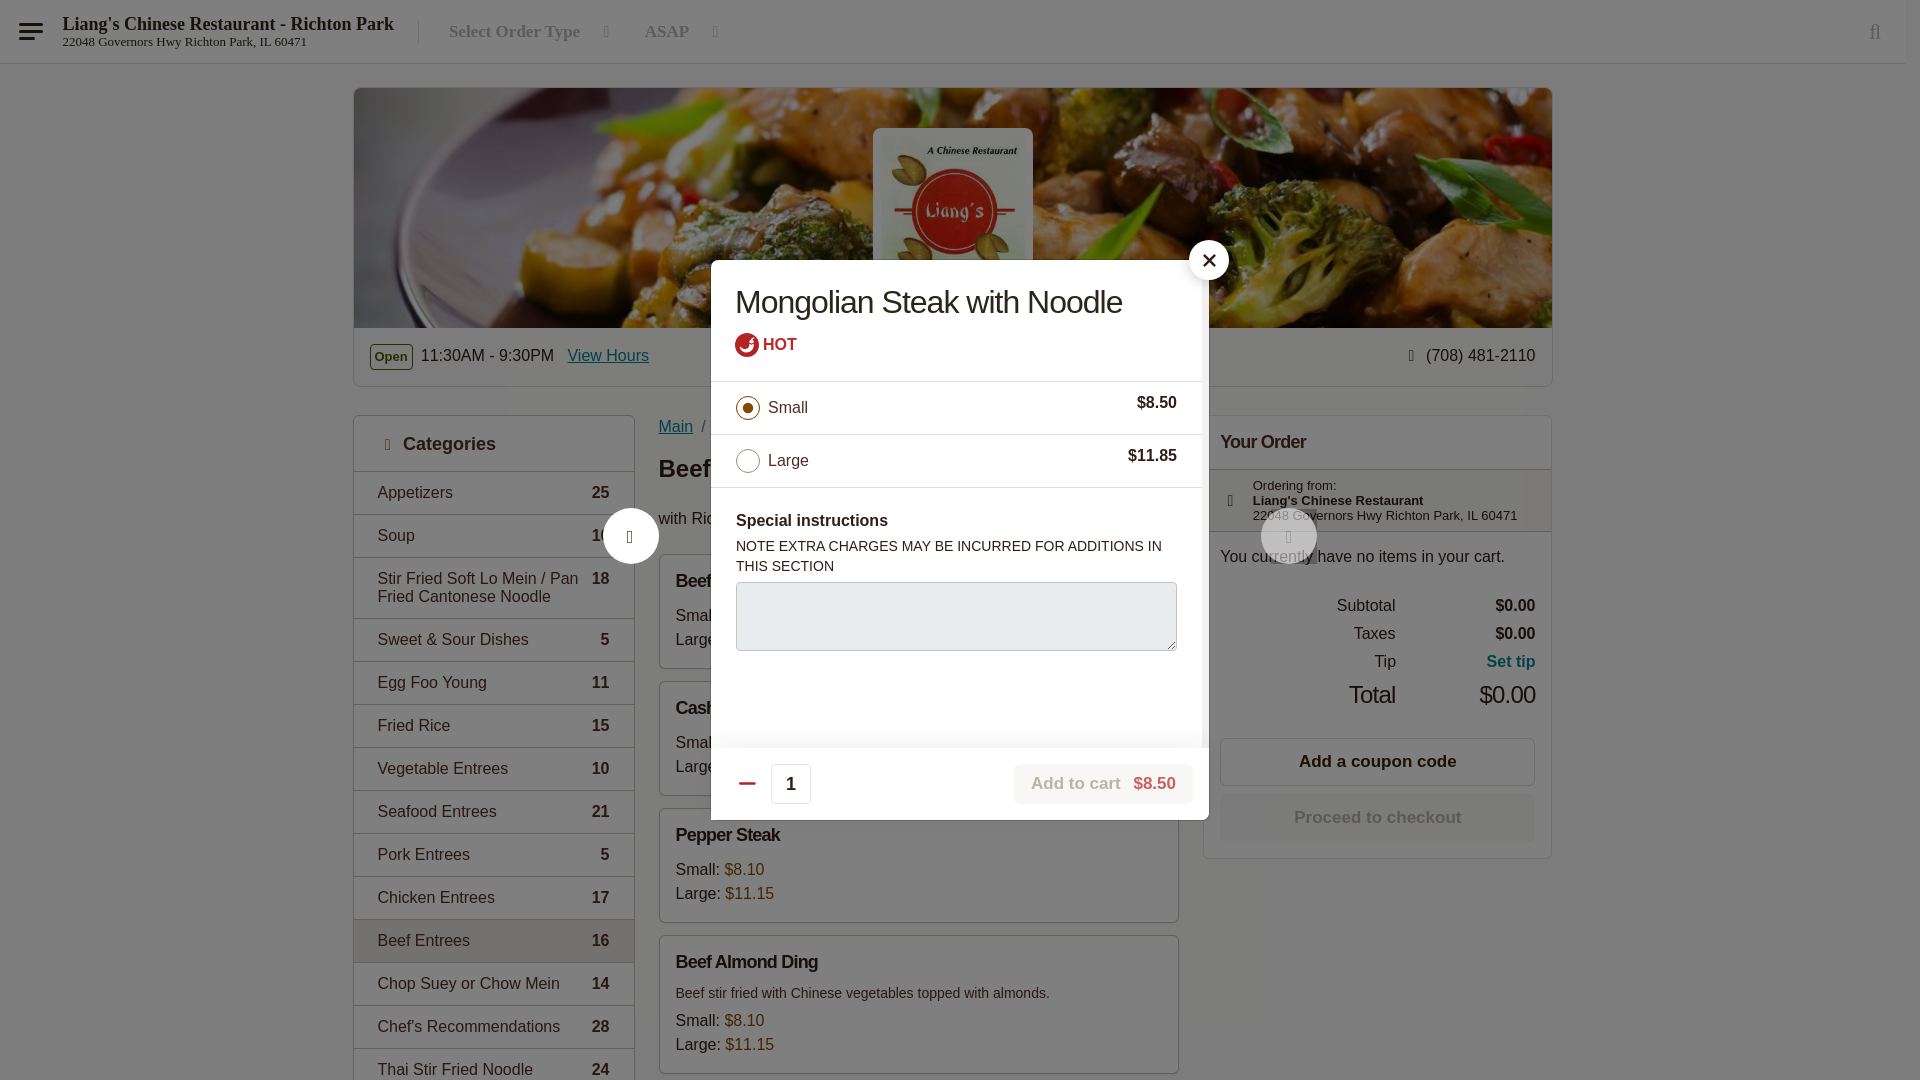 The image size is (1920, 1080). What do you see at coordinates (493, 984) in the screenshot?
I see `View Hours` at bounding box center [493, 984].